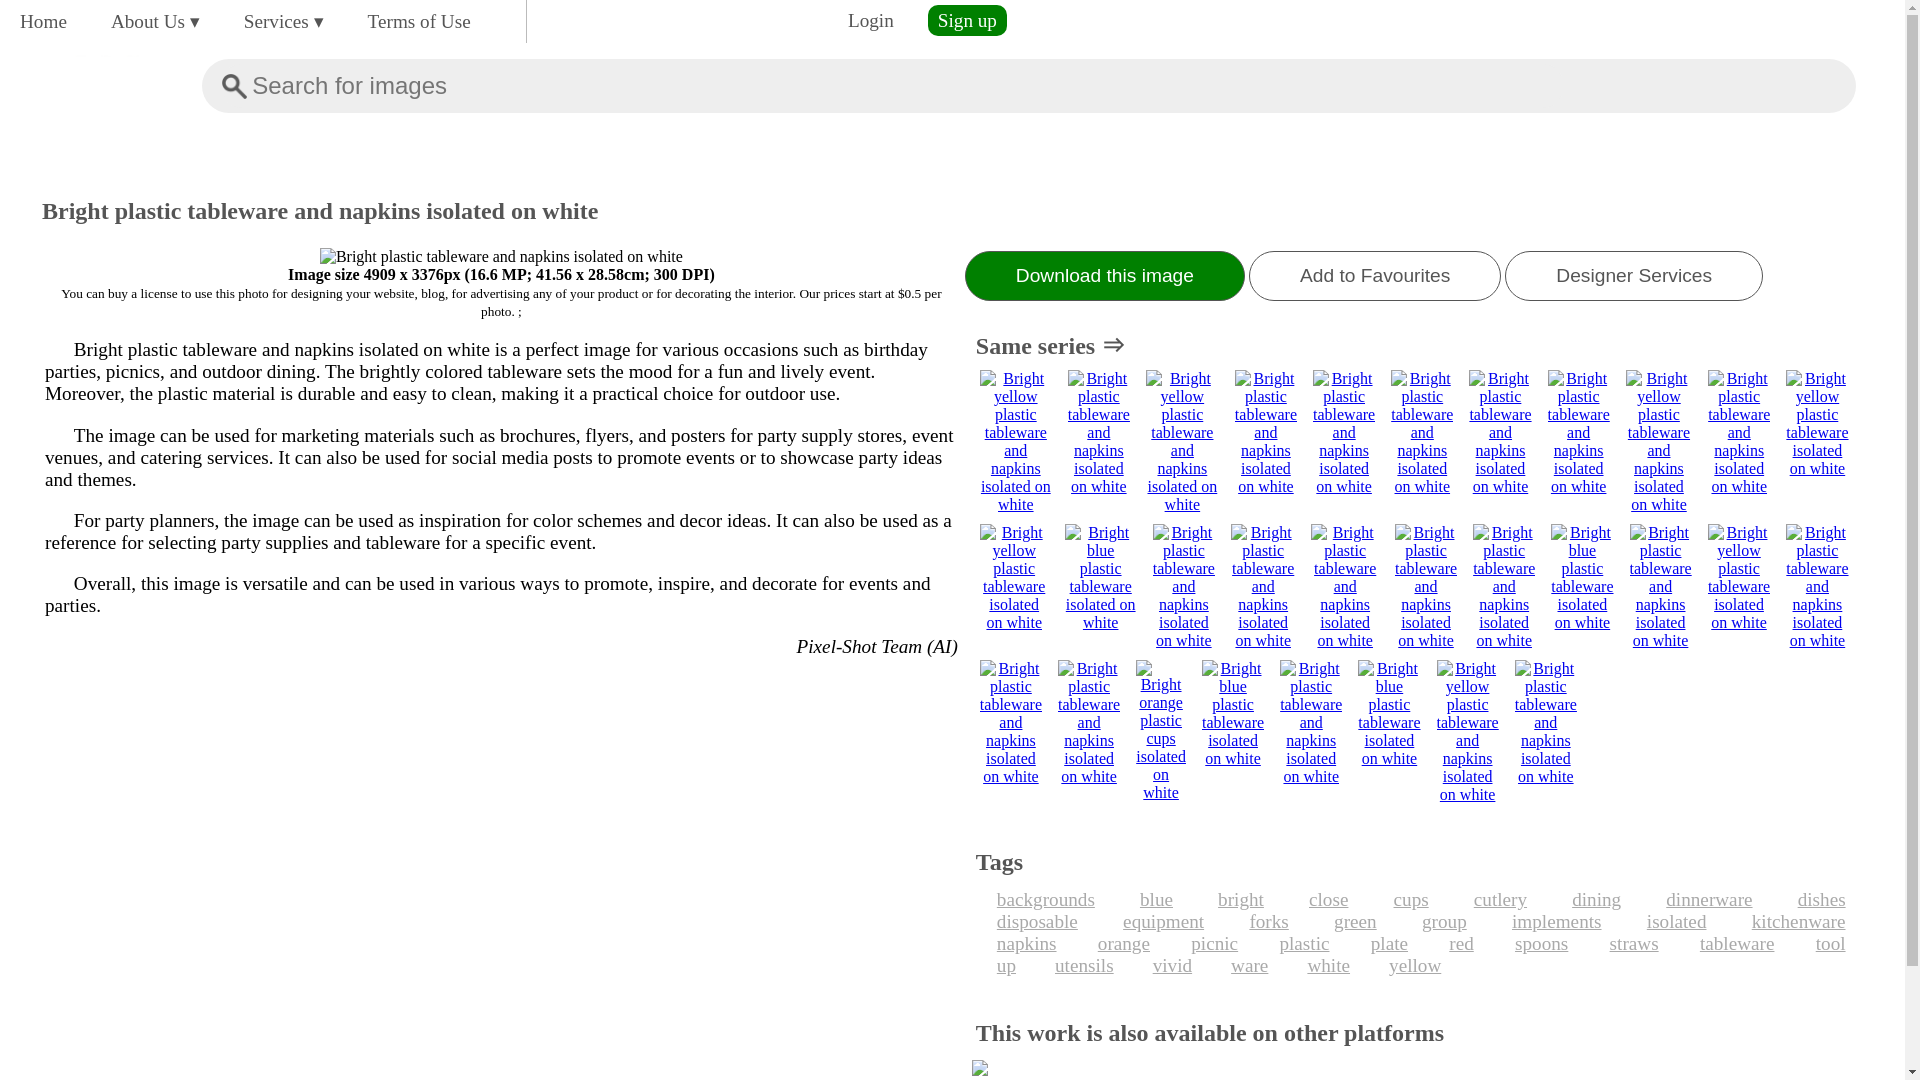 This screenshot has width=1920, height=1080. Describe the element at coordinates (502, 256) in the screenshot. I see `Bright plastic tableware and napkins isolated on white` at that location.